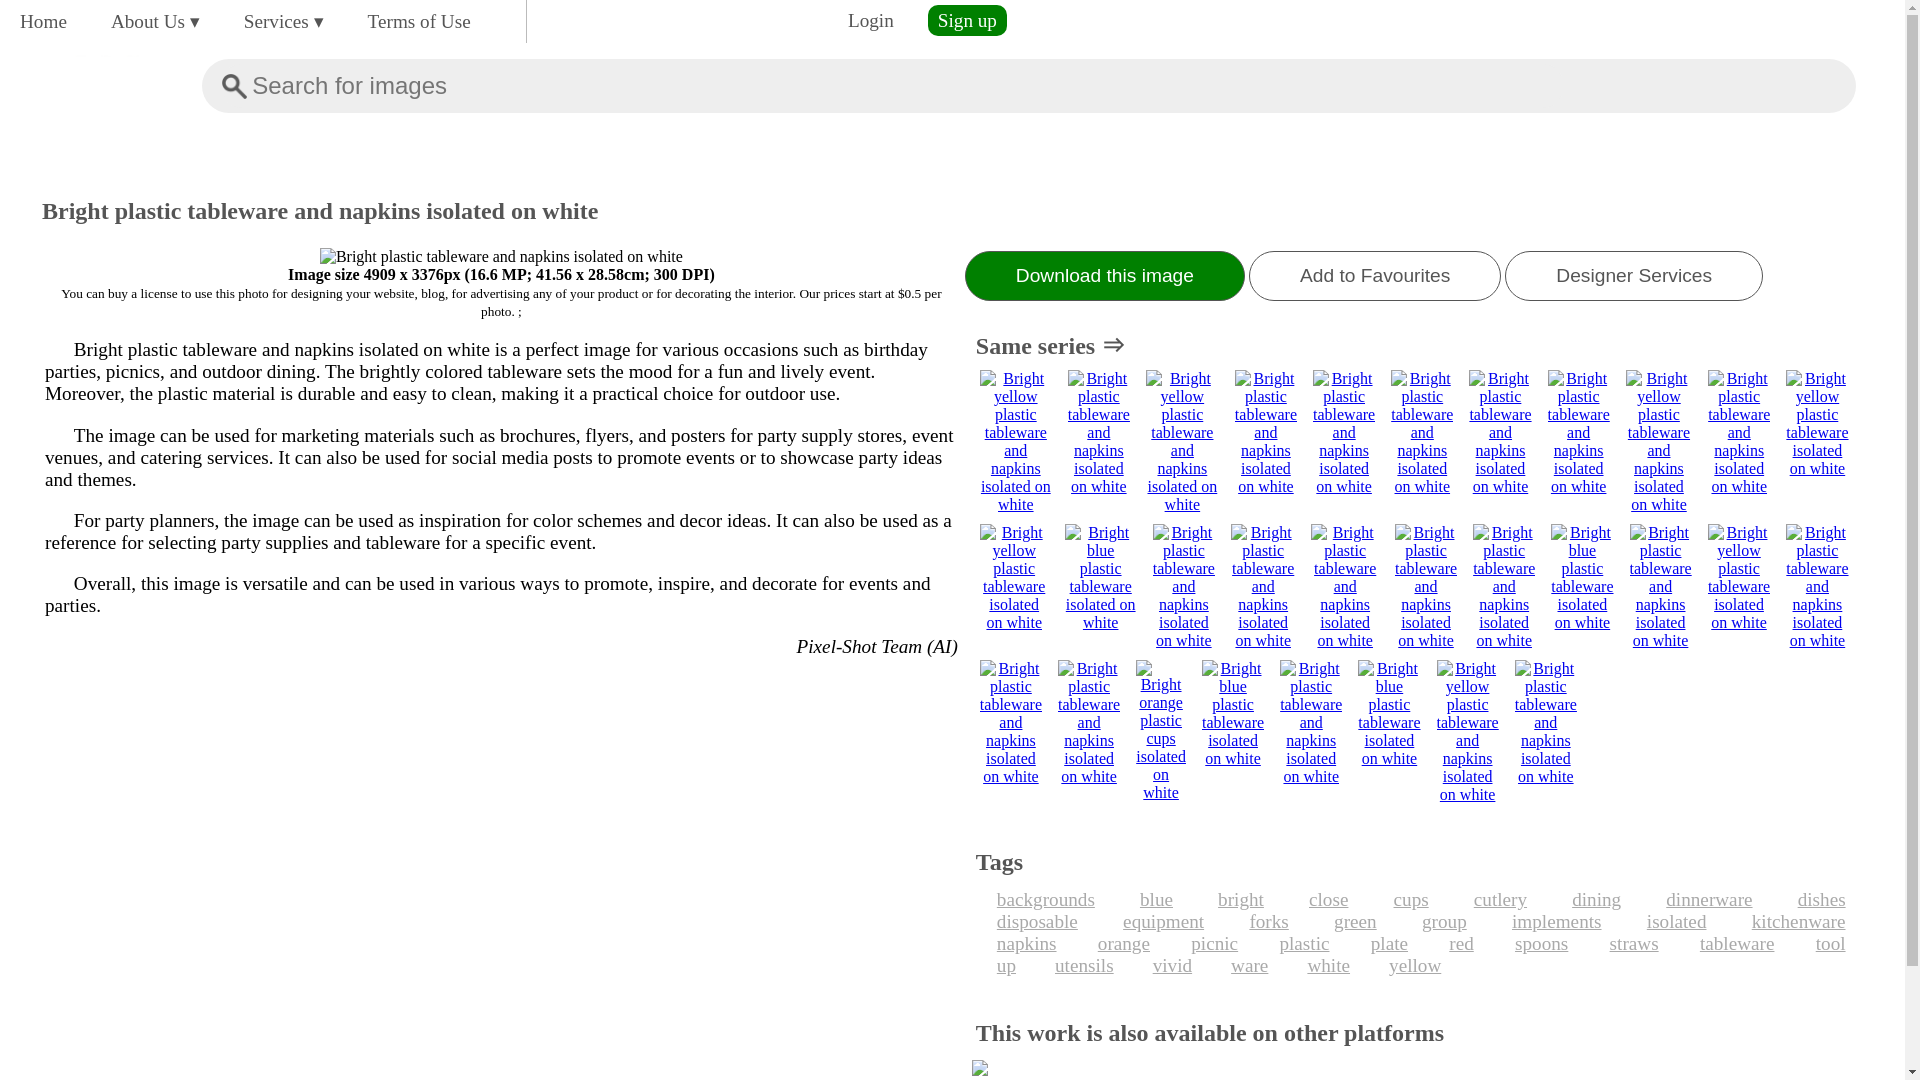 This screenshot has width=1920, height=1080. Describe the element at coordinates (502, 256) in the screenshot. I see `Bright plastic tableware and napkins isolated on white` at that location.